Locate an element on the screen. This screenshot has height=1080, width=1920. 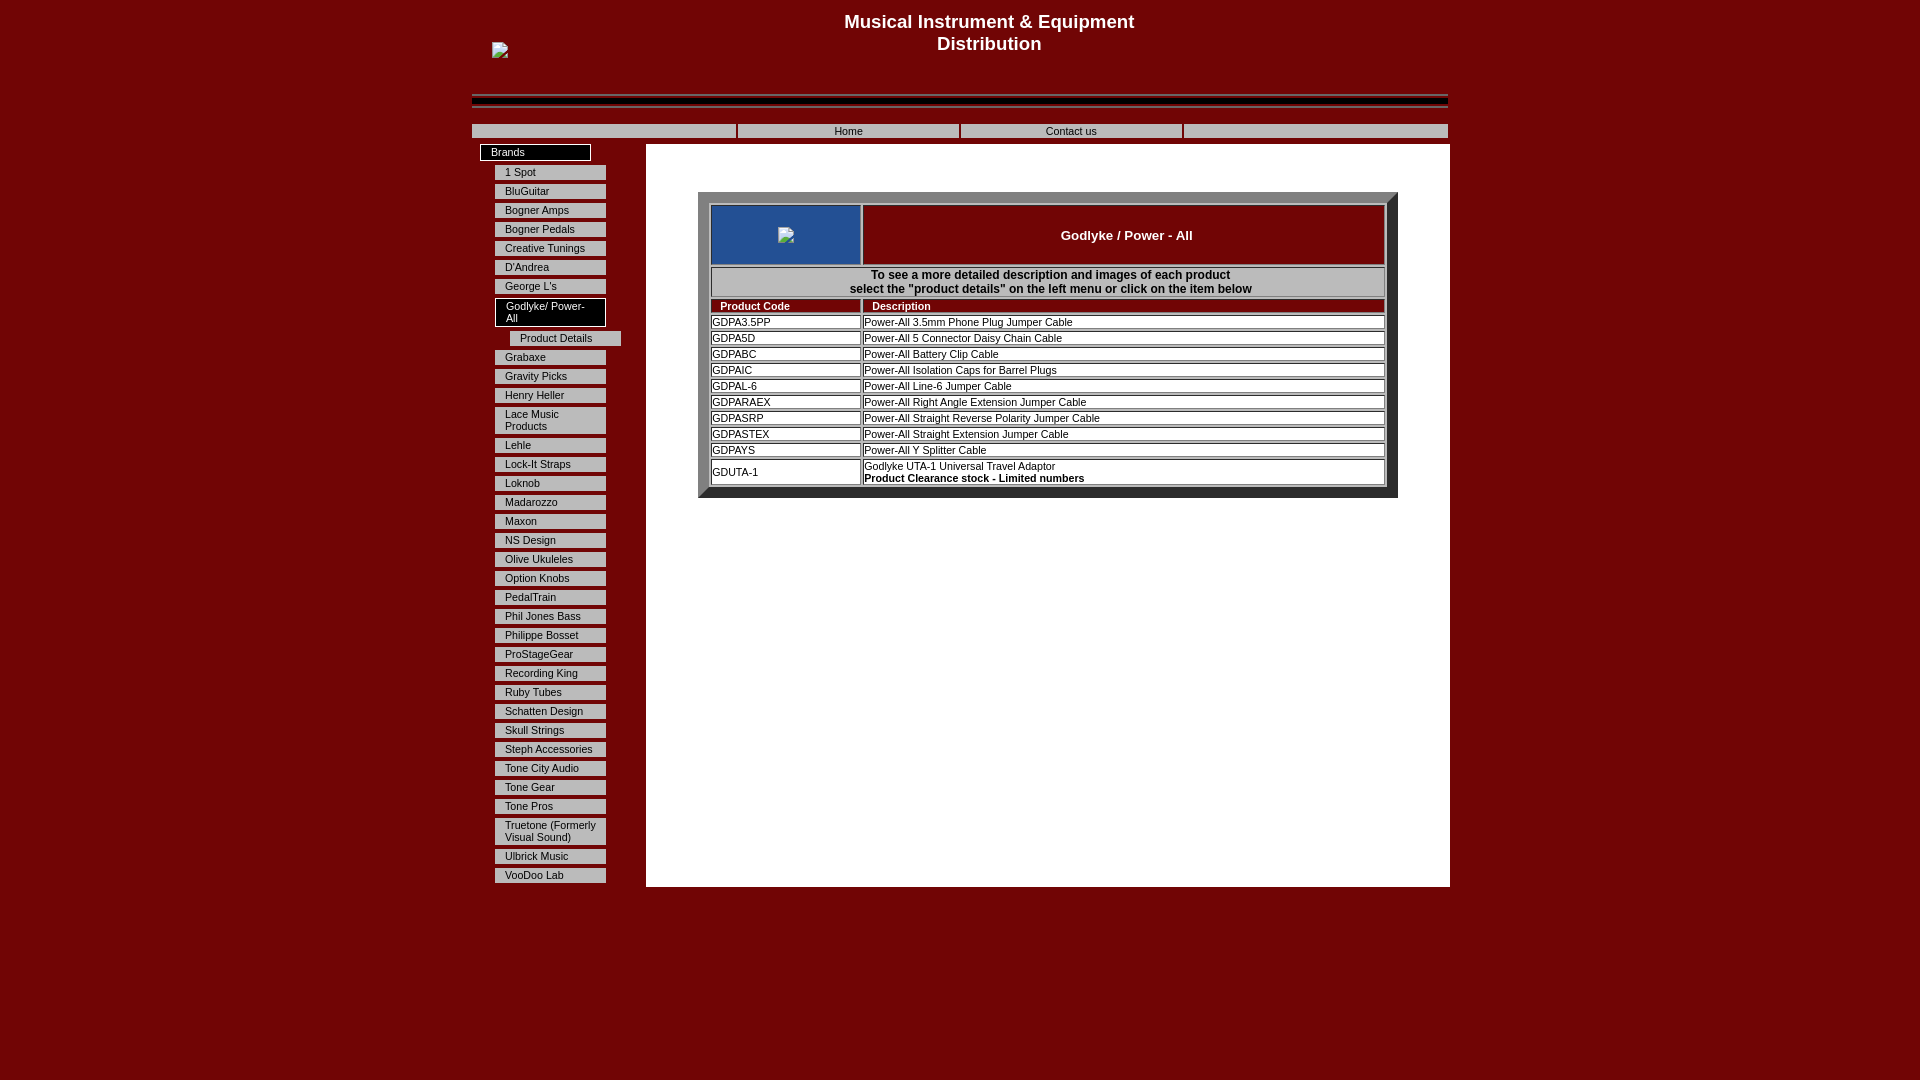
GDPASRP is located at coordinates (738, 418).